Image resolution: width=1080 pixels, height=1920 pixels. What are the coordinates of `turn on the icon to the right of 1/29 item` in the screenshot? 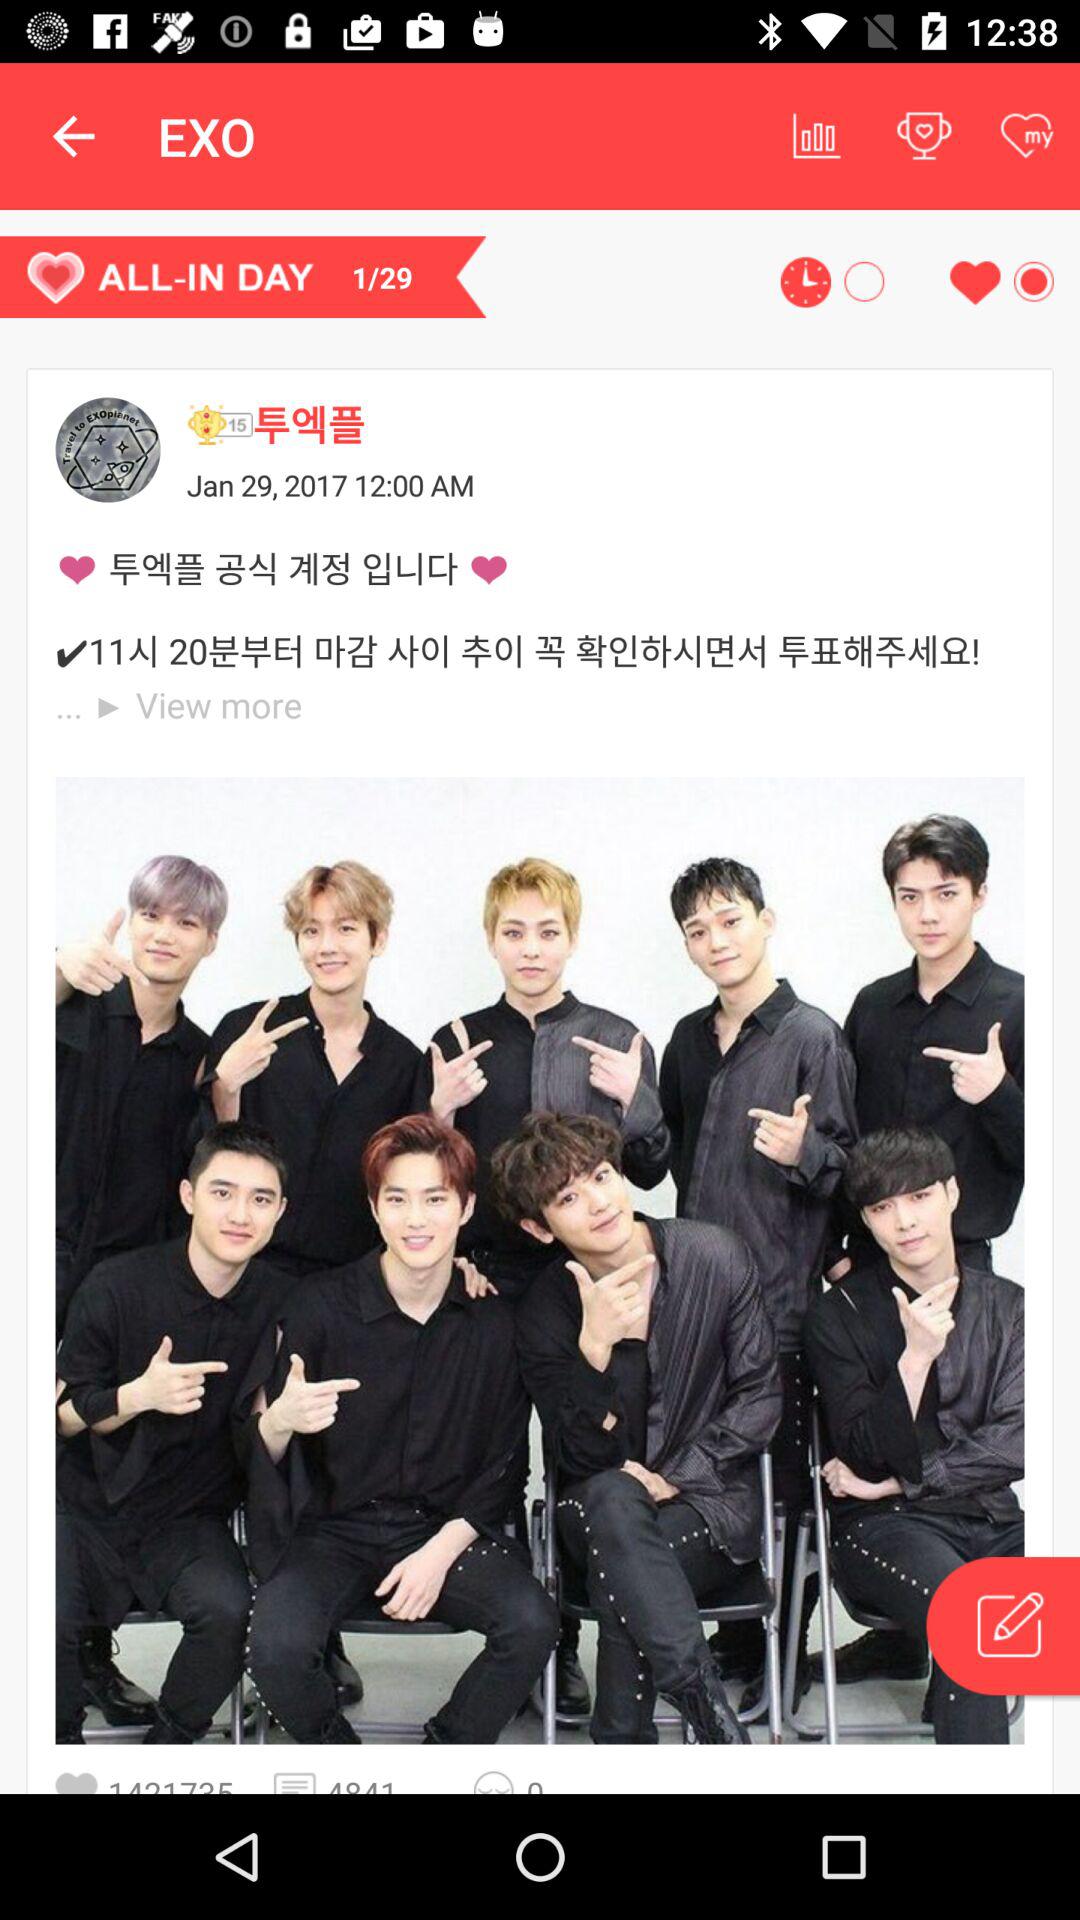 It's located at (806, 282).